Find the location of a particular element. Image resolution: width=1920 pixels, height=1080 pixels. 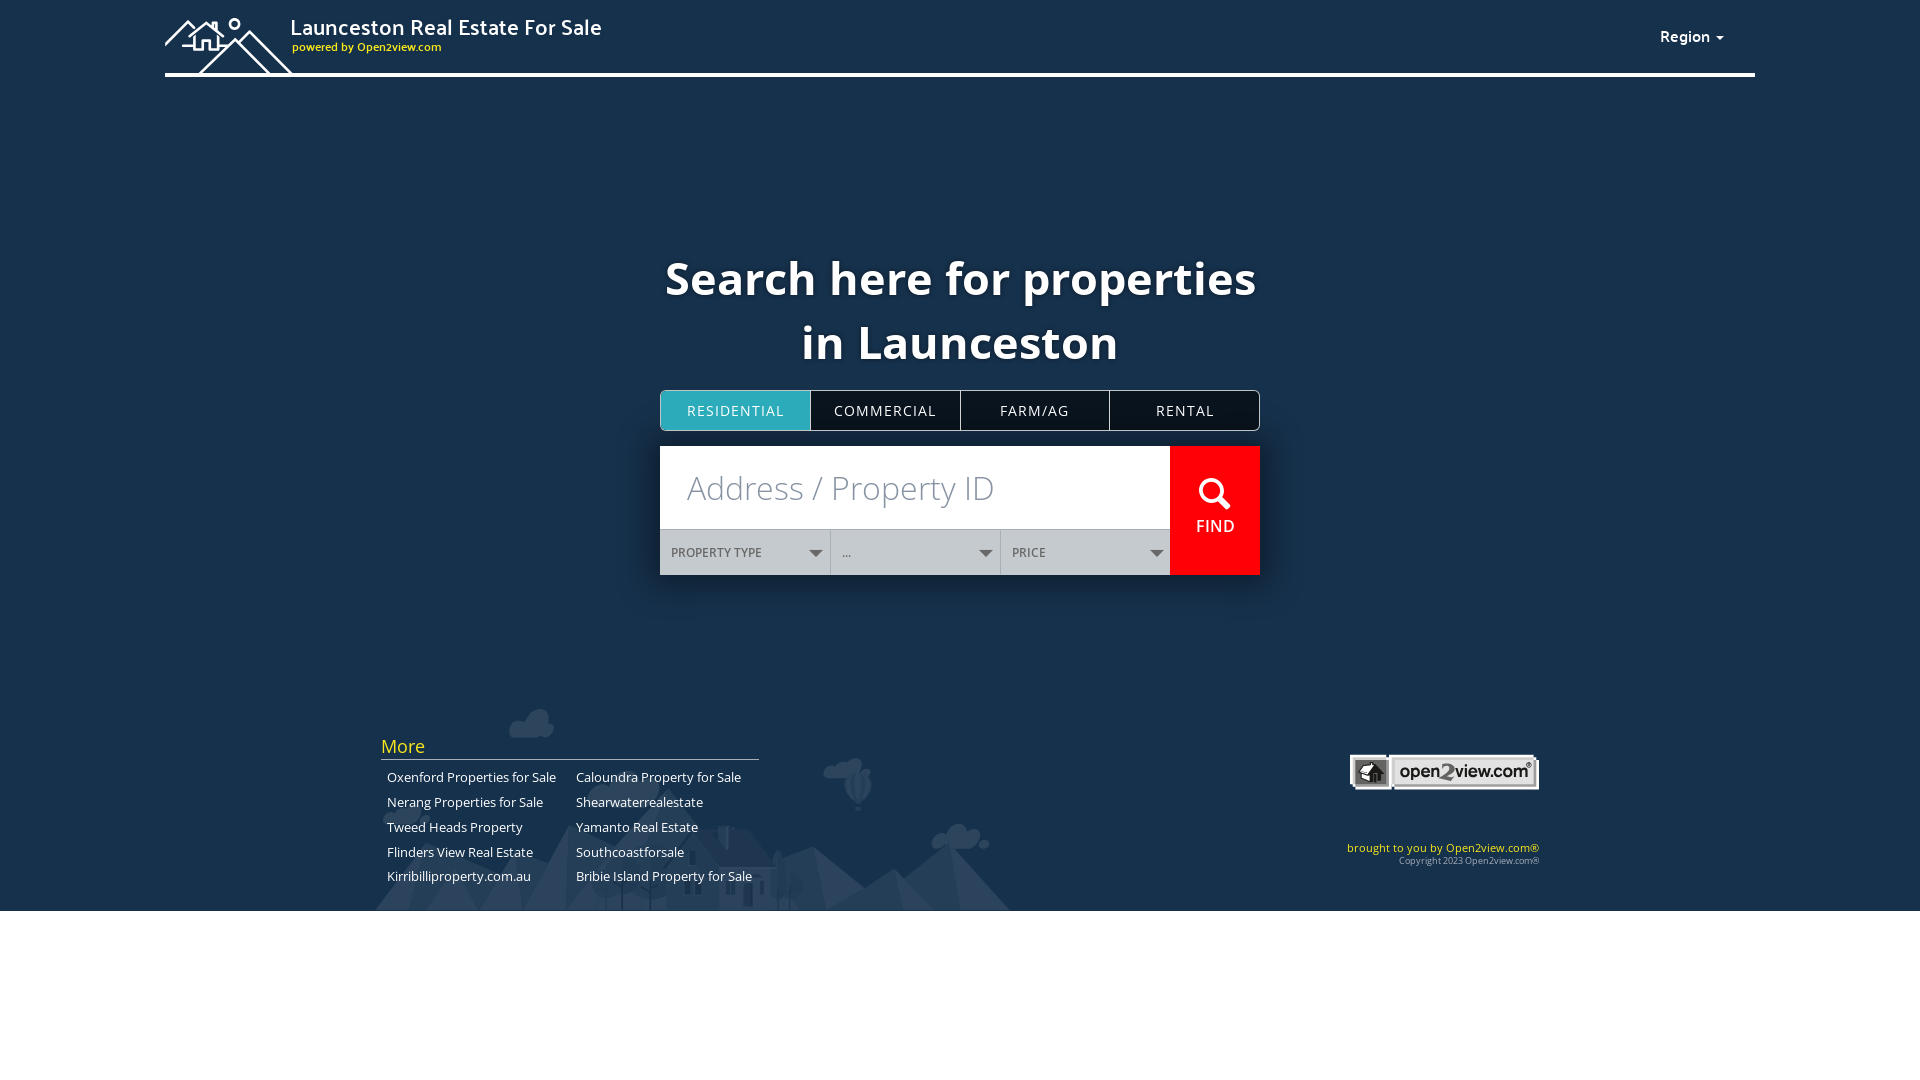

Nerang Properties for Sale is located at coordinates (465, 802).